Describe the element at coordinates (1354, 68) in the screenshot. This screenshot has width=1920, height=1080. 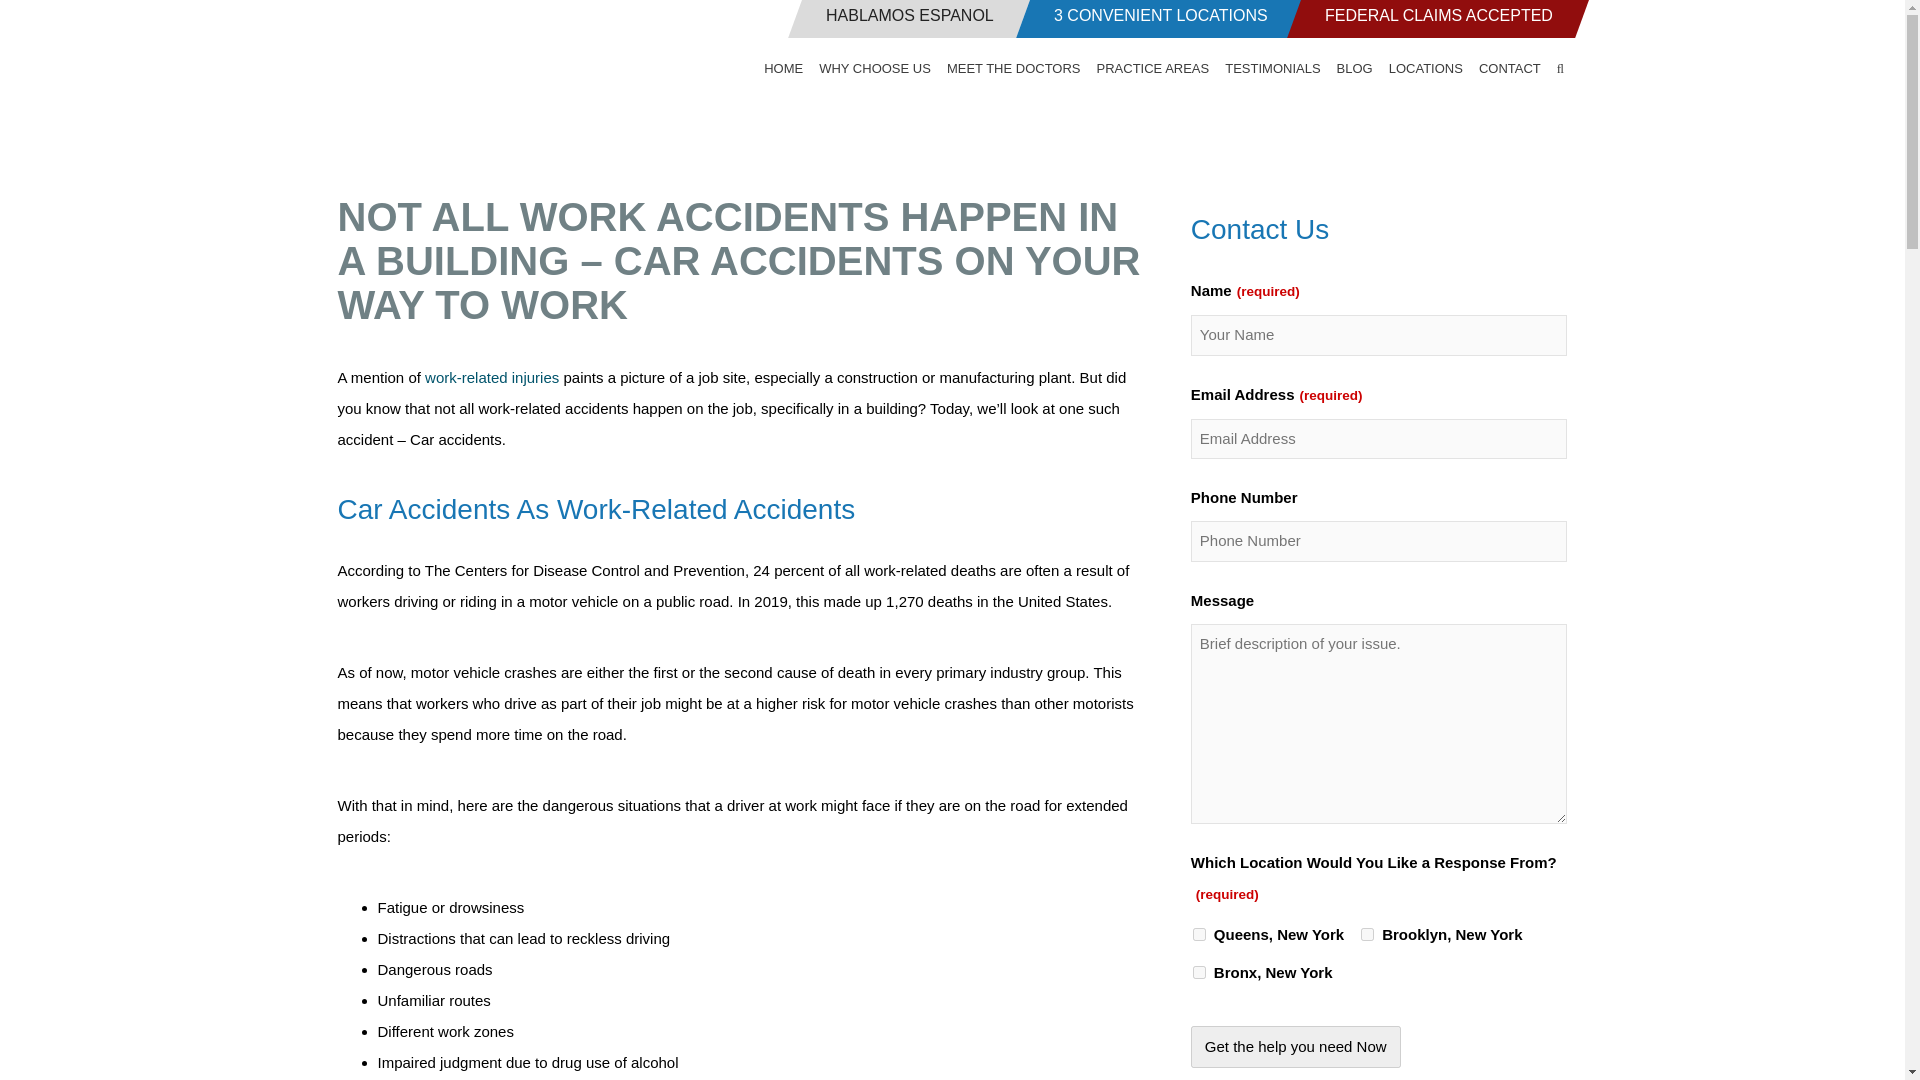
I see `BLOG` at that location.